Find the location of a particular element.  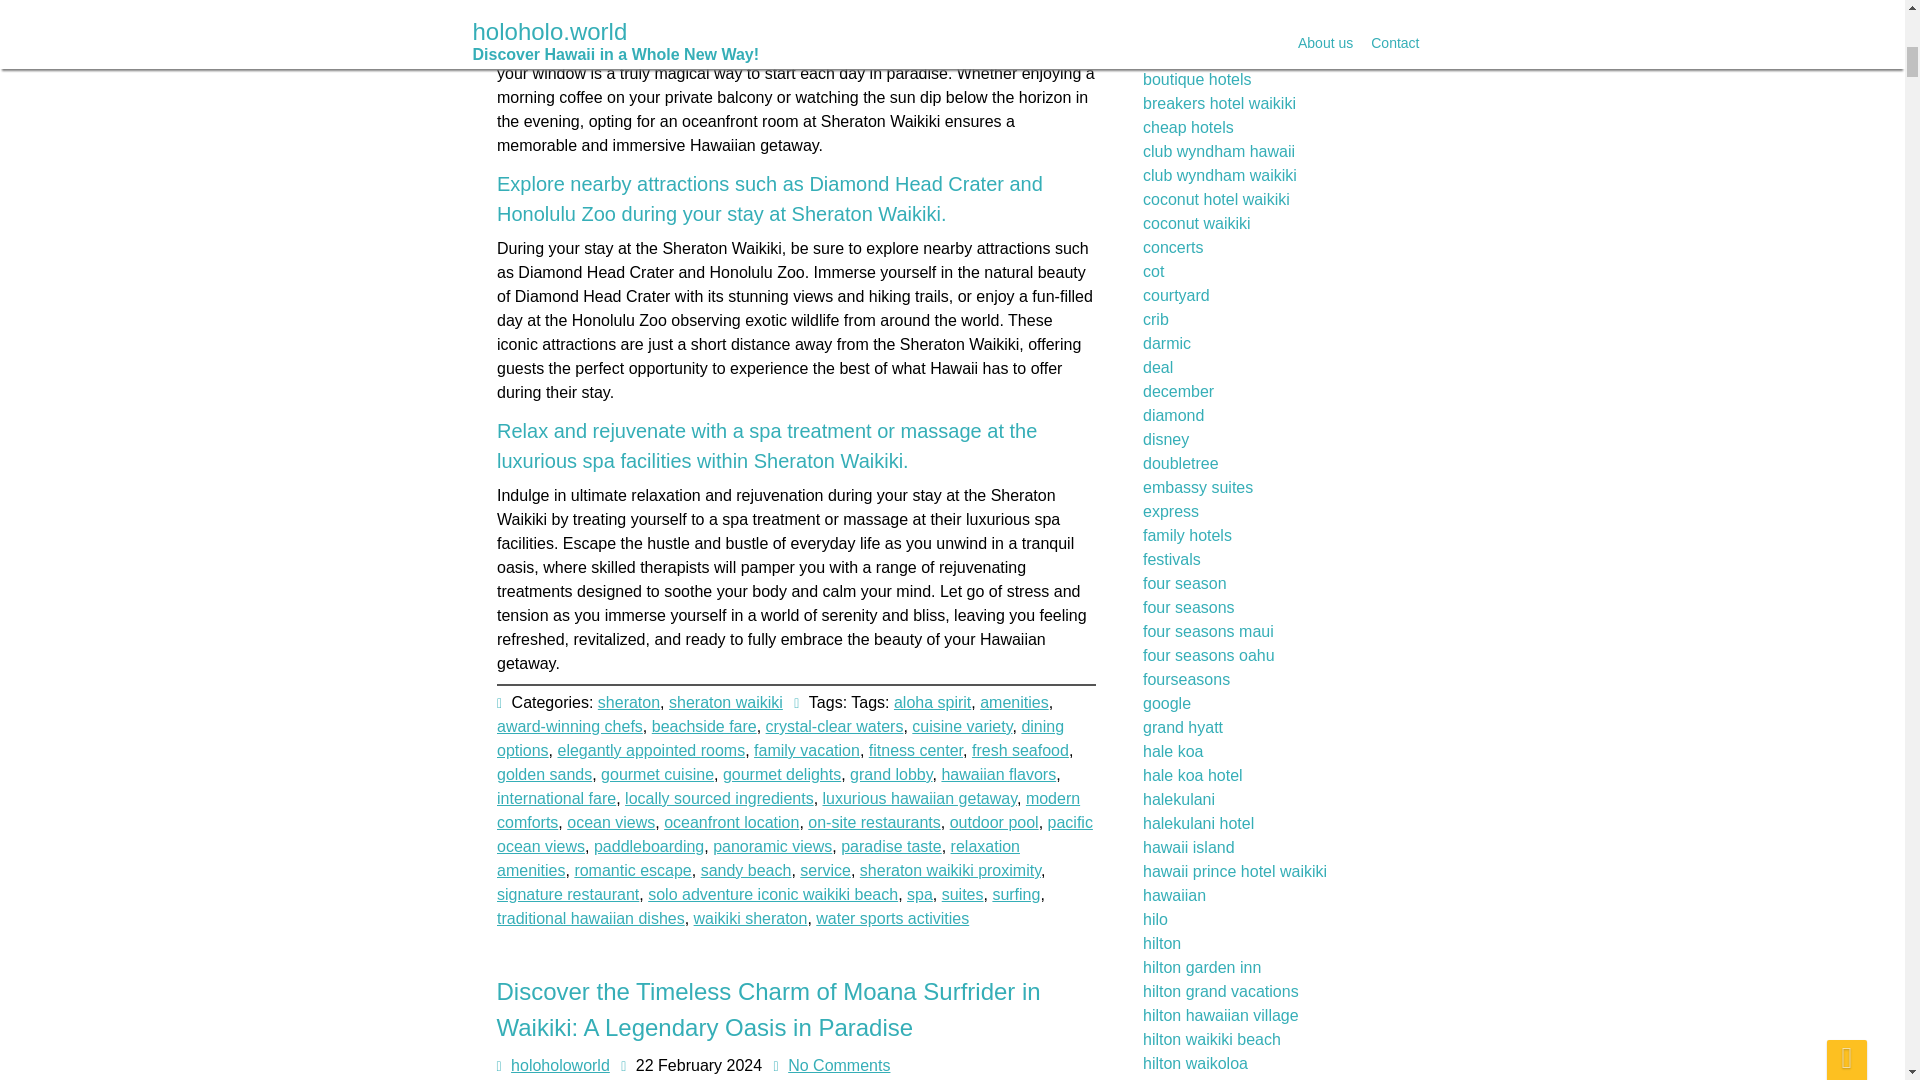

outdoor pool is located at coordinates (993, 818).